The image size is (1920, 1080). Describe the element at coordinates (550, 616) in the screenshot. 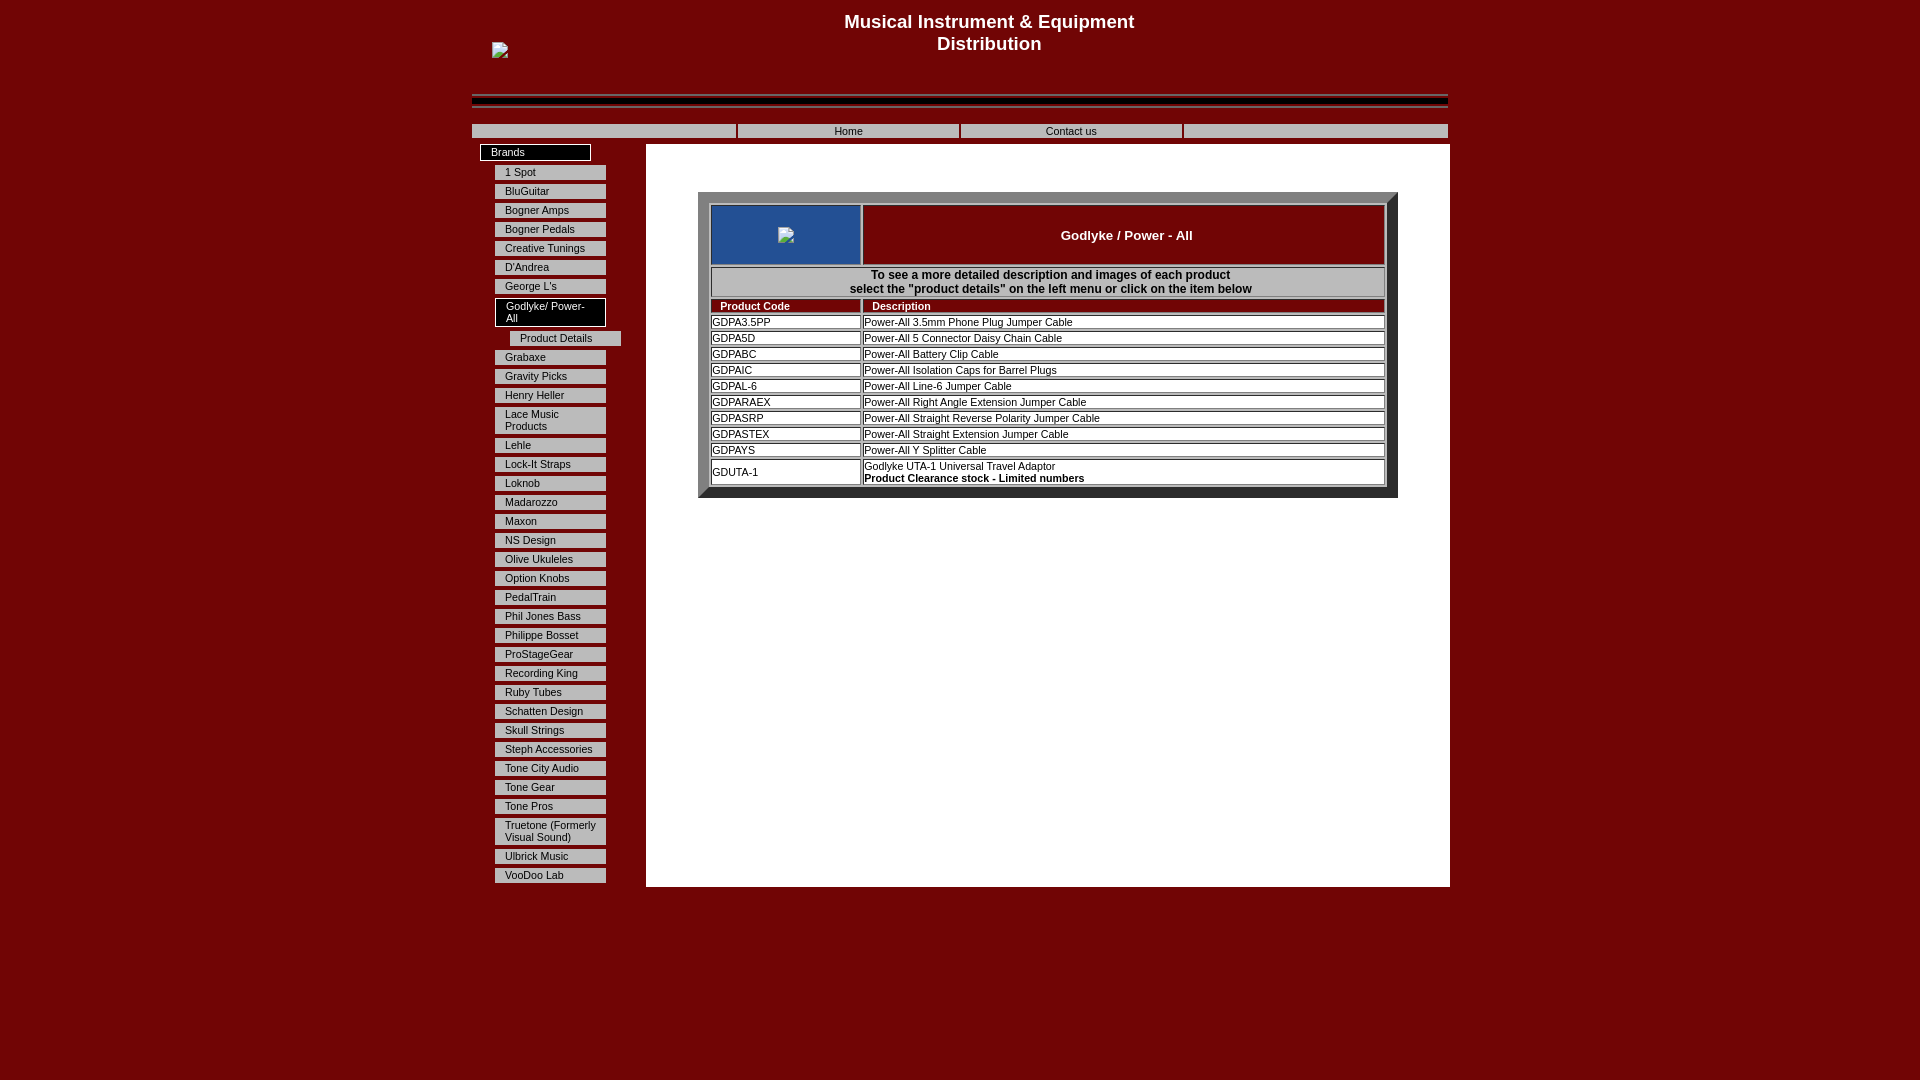

I see `Phil Jones Bass` at that location.